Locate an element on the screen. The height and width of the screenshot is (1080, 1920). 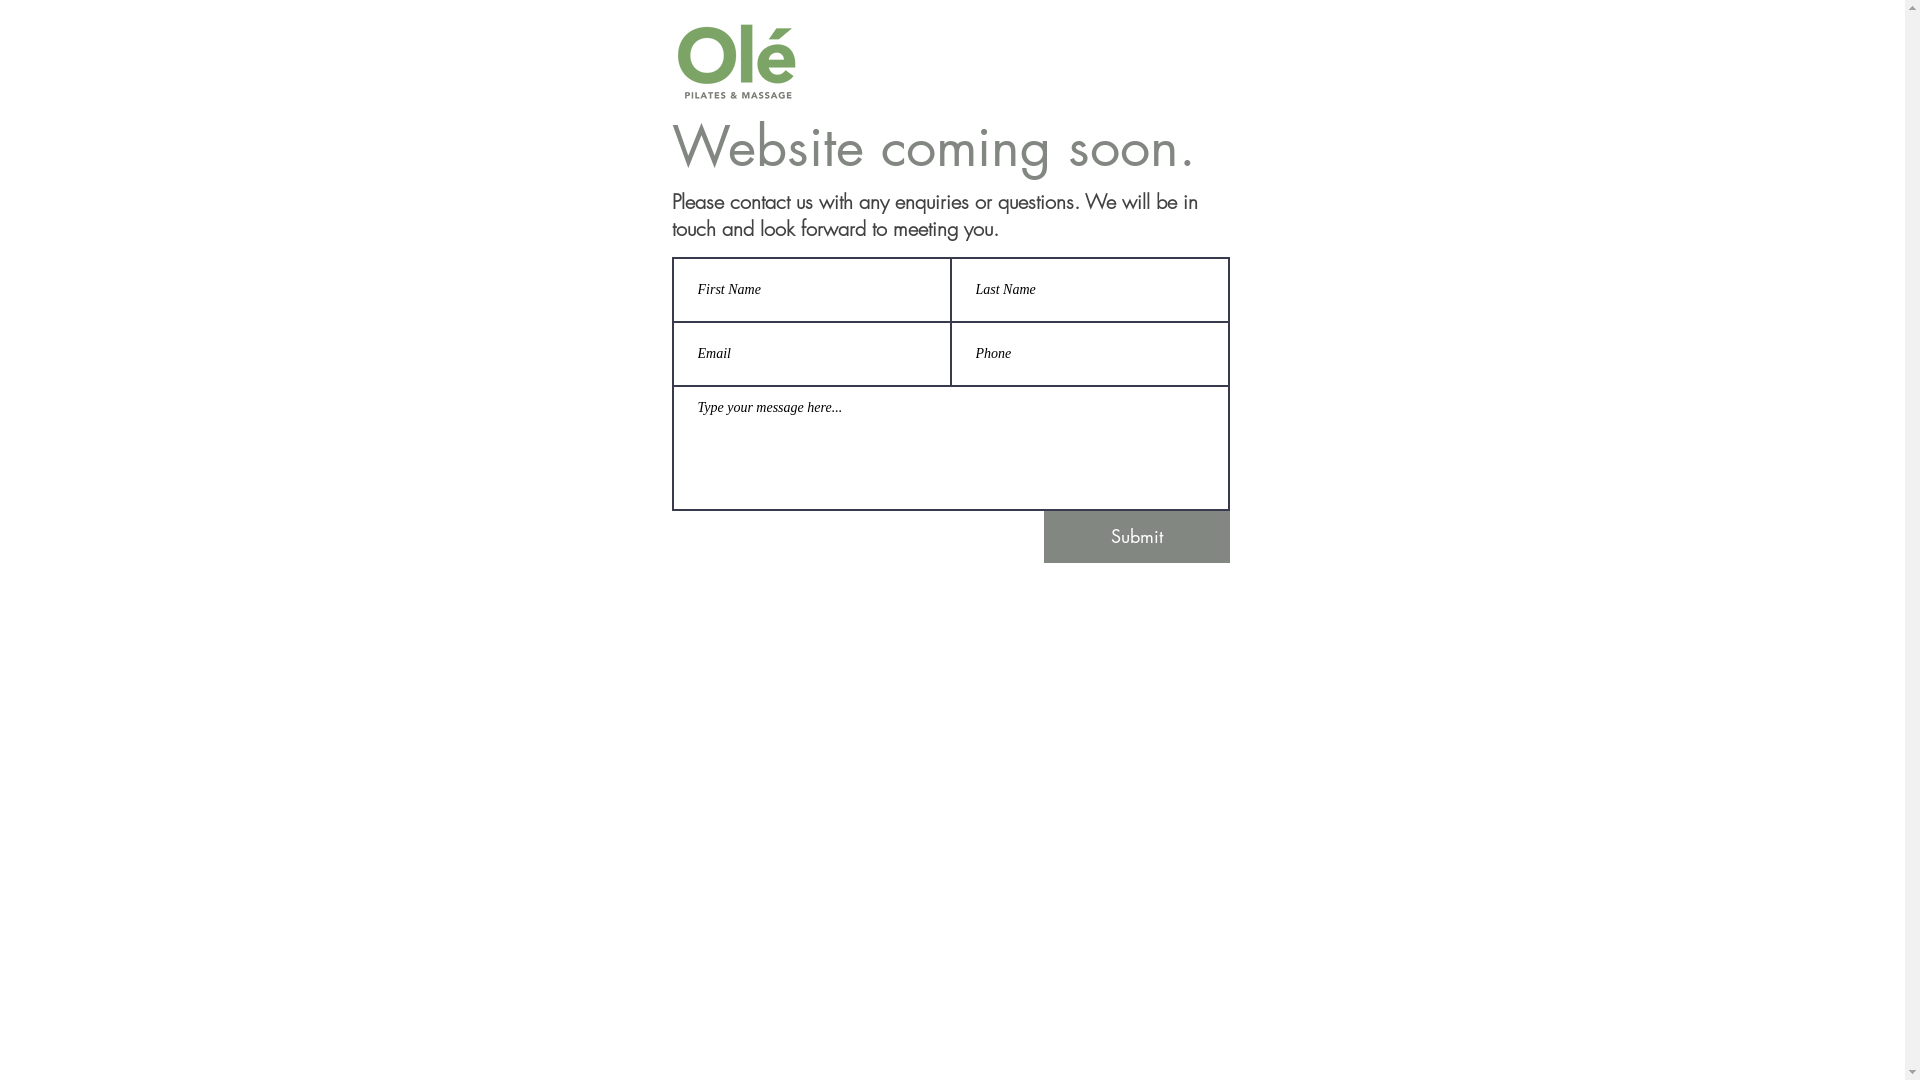
Submit is located at coordinates (1137, 537).